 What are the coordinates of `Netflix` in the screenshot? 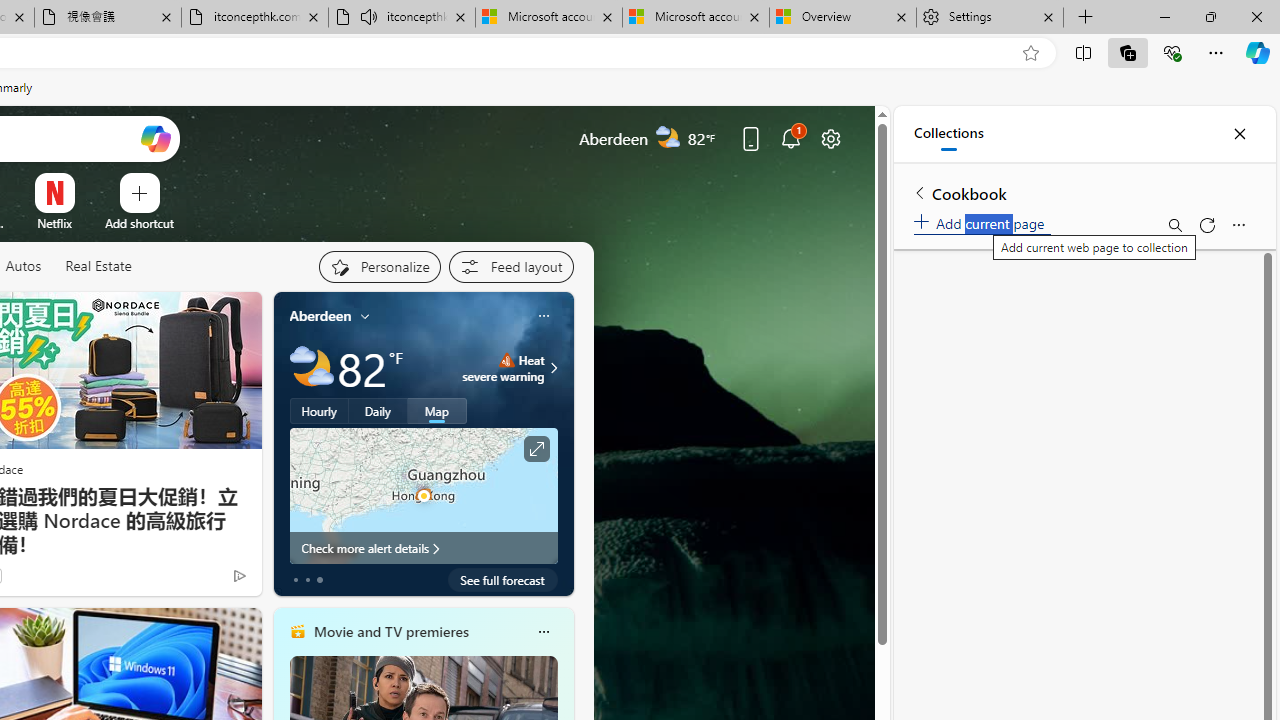 It's located at (54, 223).